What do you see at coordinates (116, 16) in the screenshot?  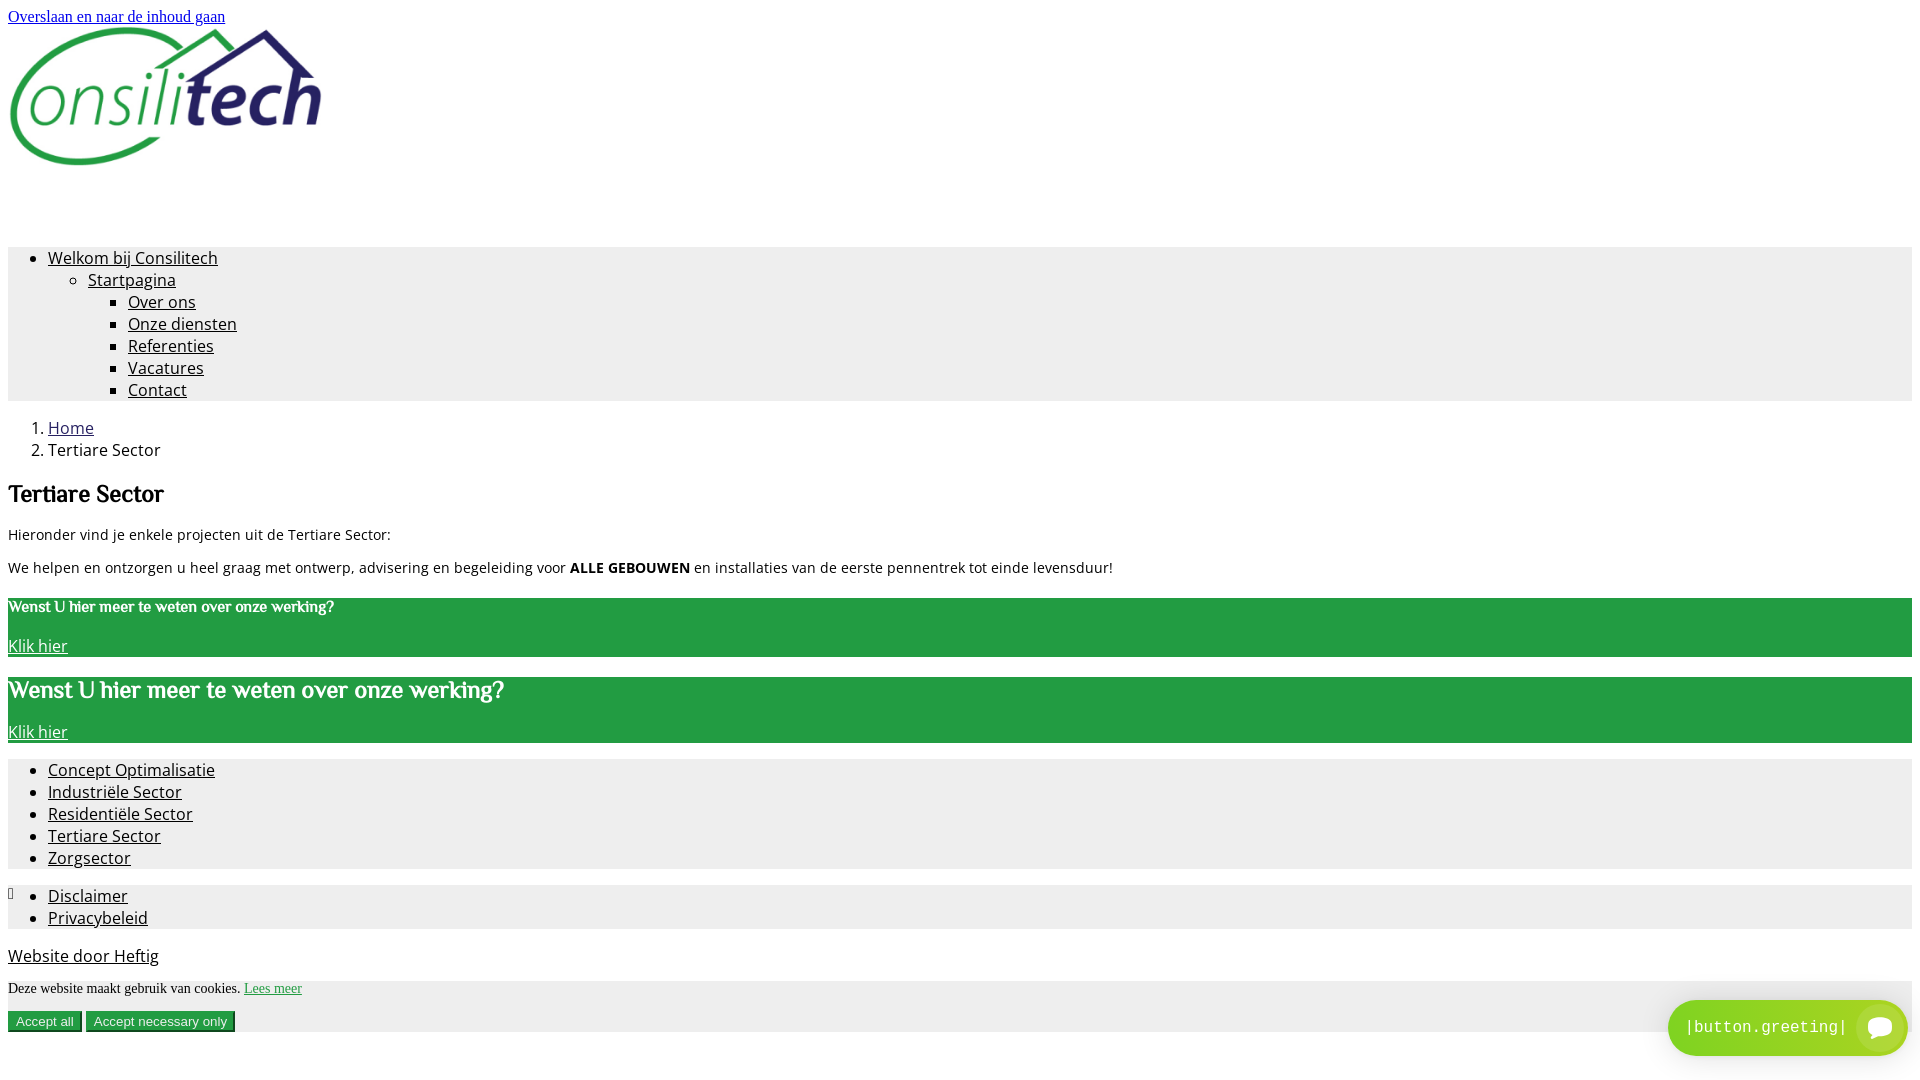 I see `Overslaan en naar de inhoud gaan` at bounding box center [116, 16].